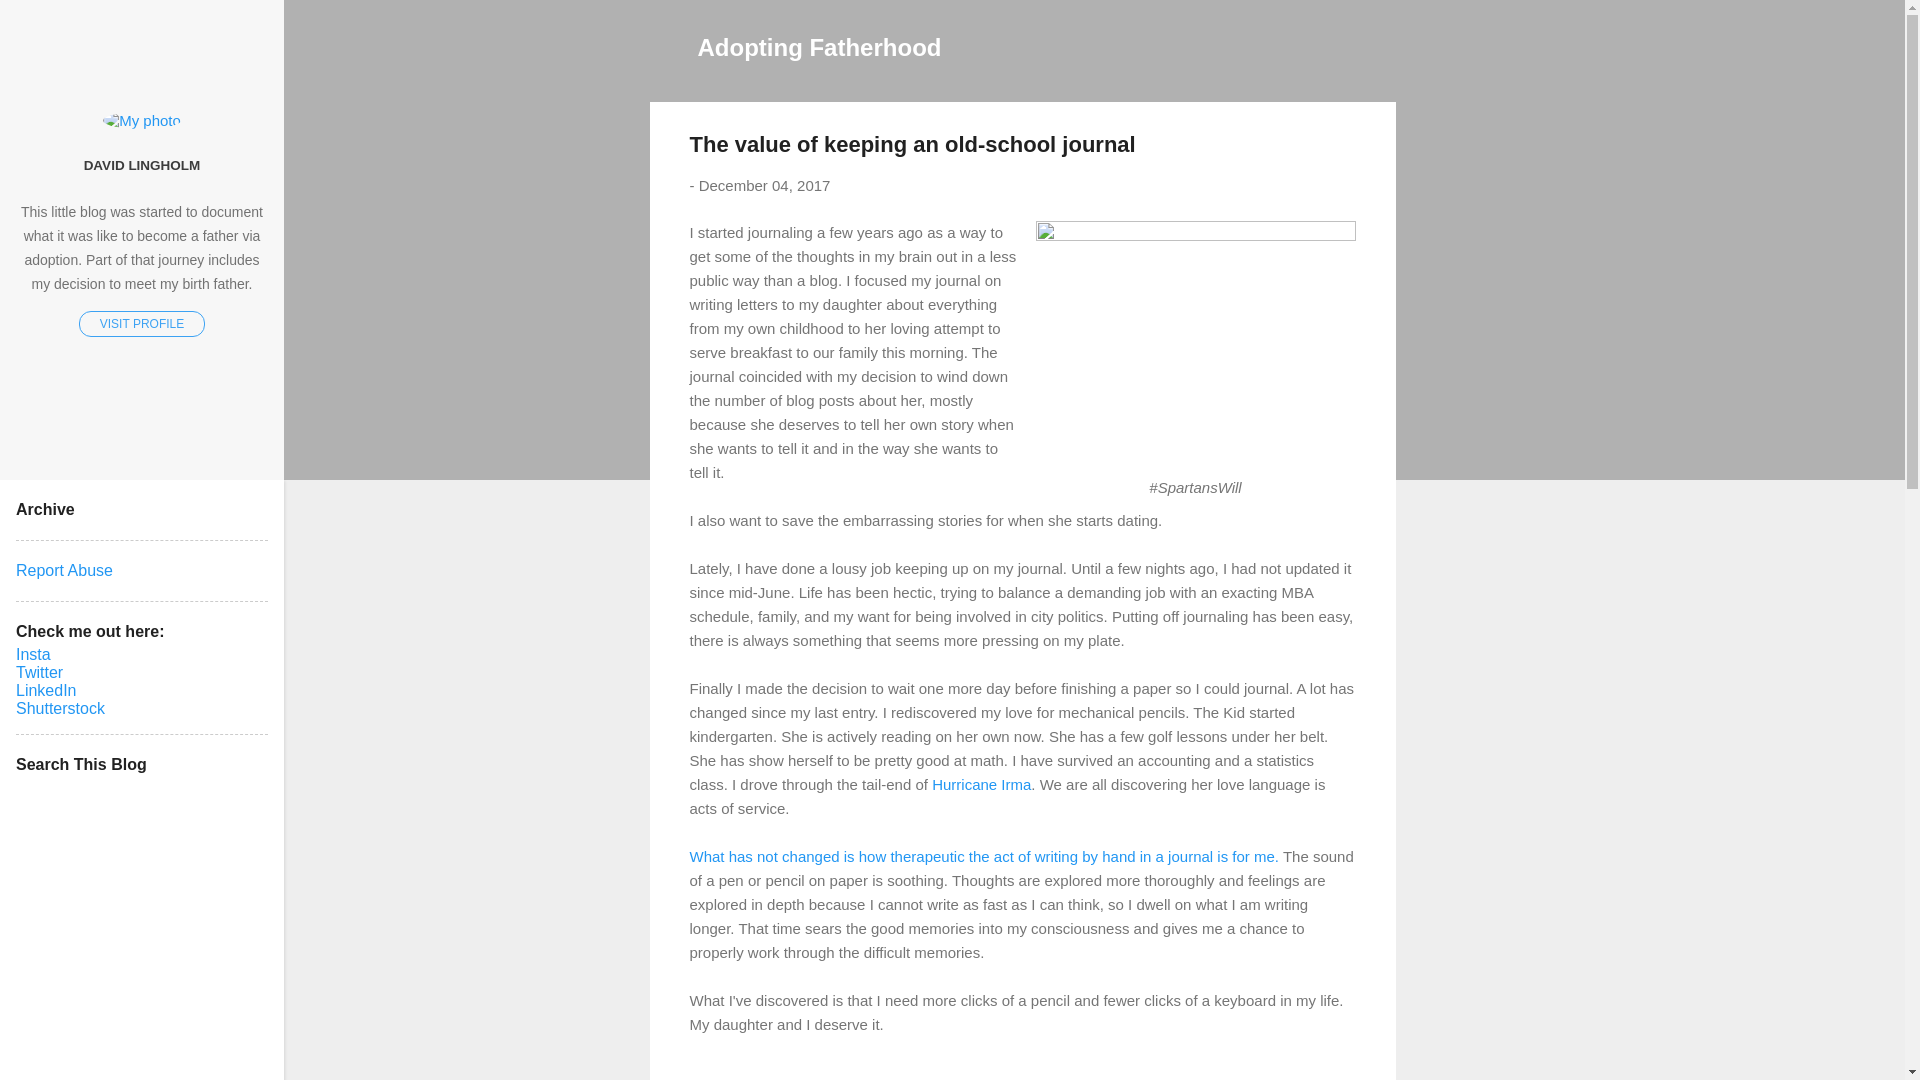 This screenshot has width=1920, height=1080. What do you see at coordinates (820, 46) in the screenshot?
I see `Adopting Fatherhood` at bounding box center [820, 46].